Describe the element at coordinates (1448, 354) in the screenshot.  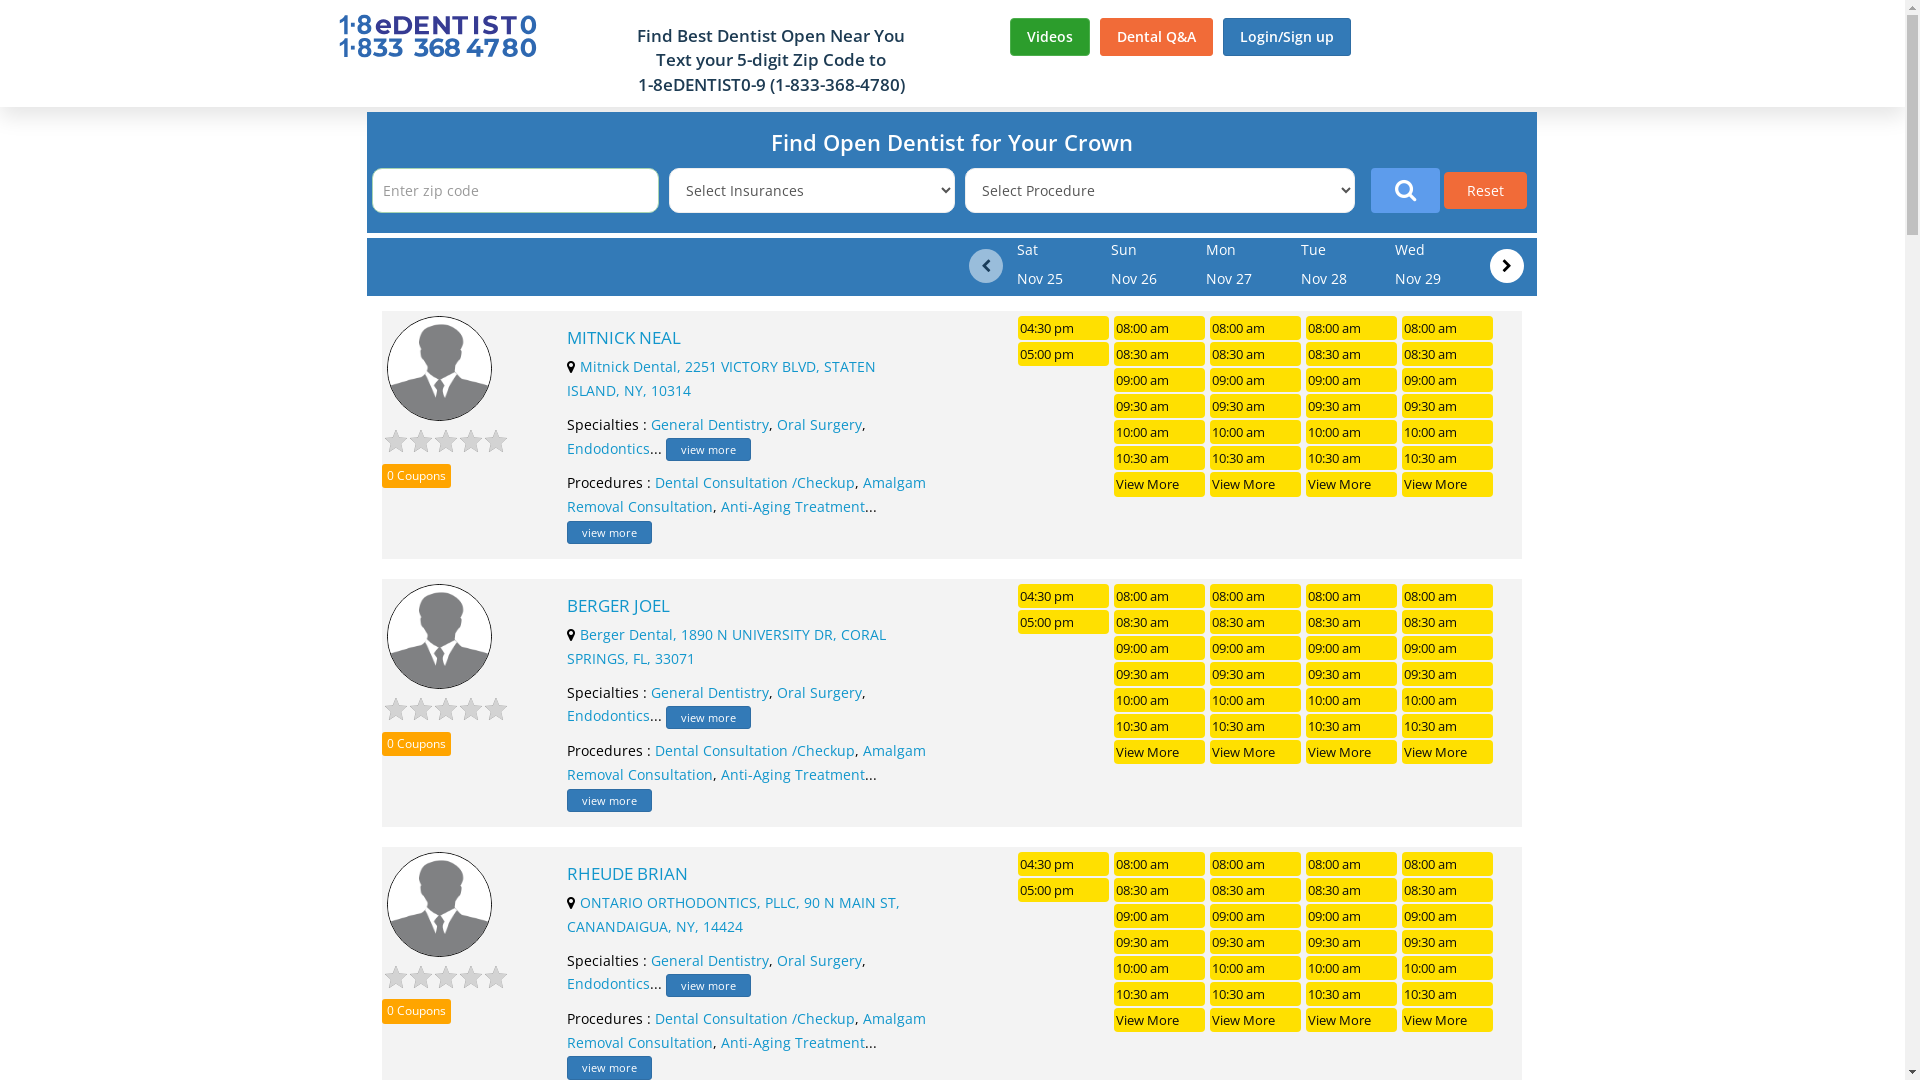
I see `08:30 am` at that location.